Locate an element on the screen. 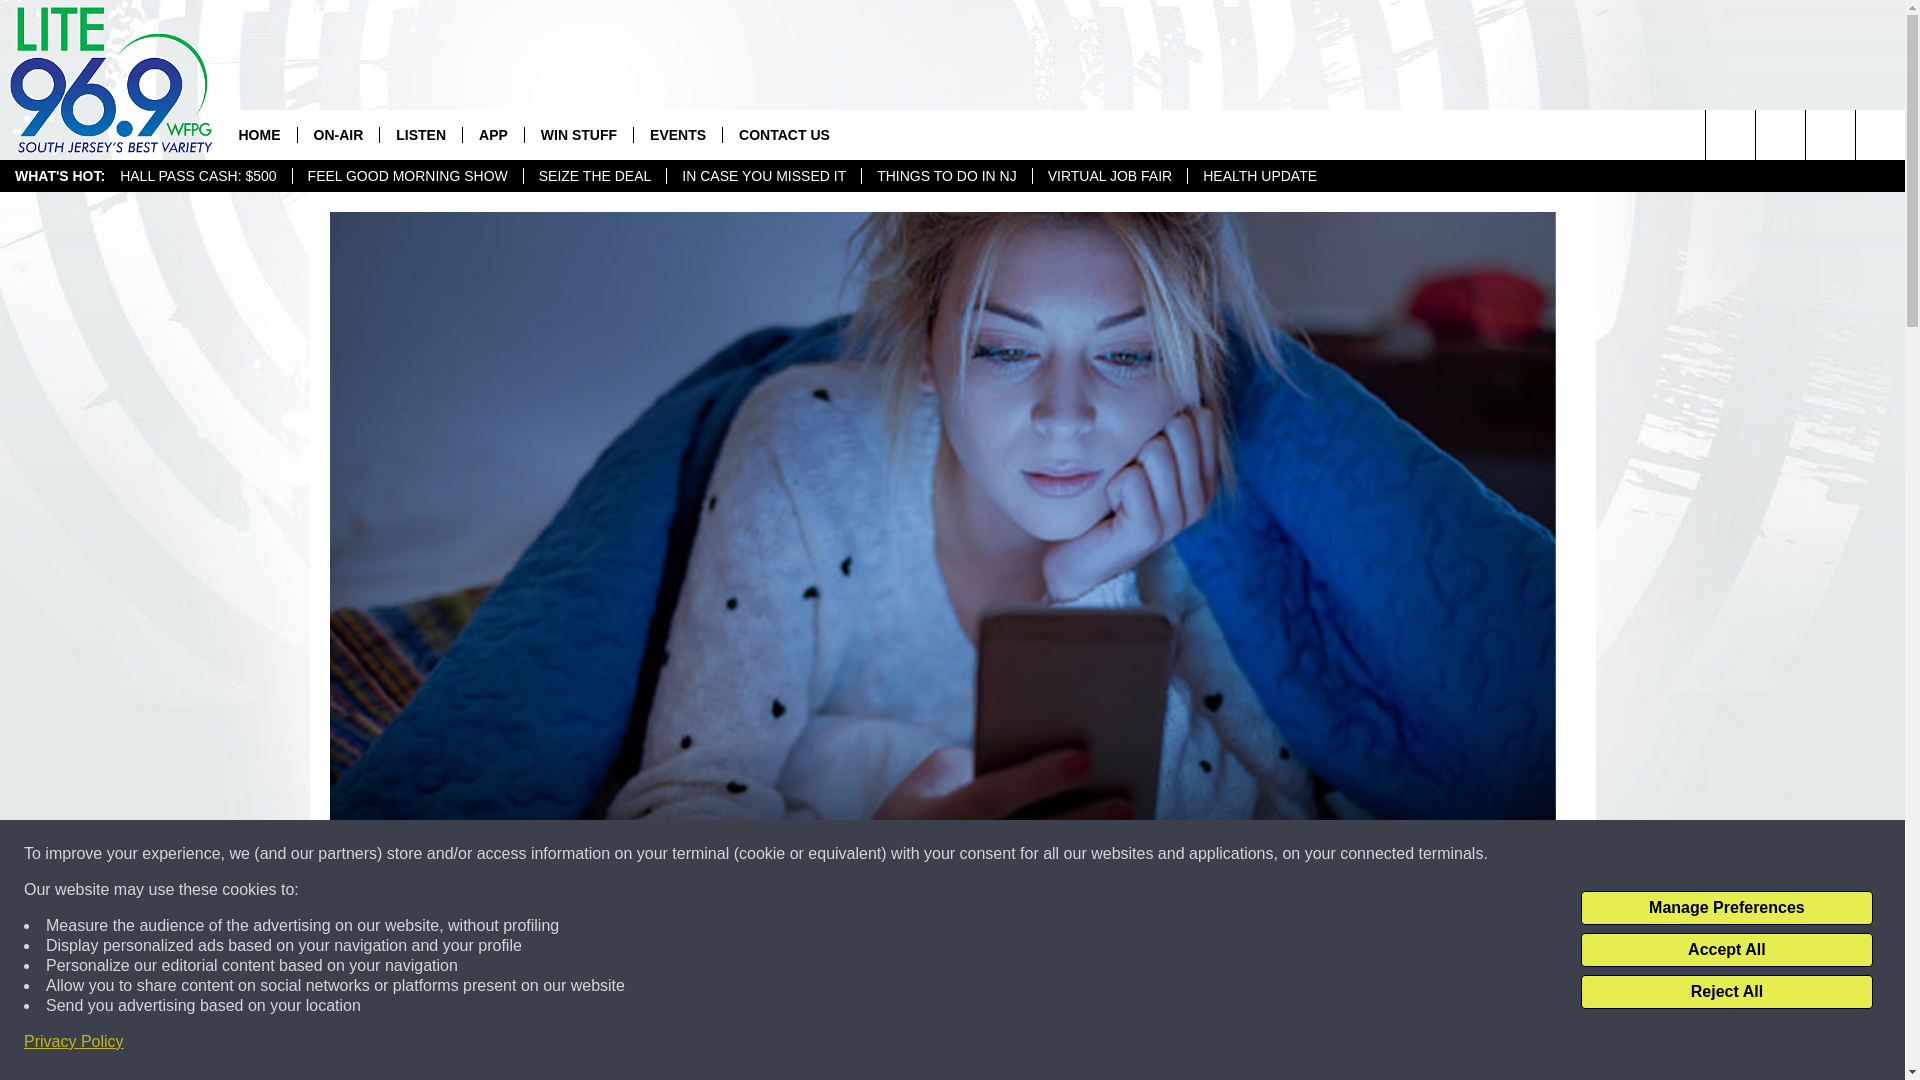 The width and height of the screenshot is (1920, 1080). Accept All is located at coordinates (1726, 950).